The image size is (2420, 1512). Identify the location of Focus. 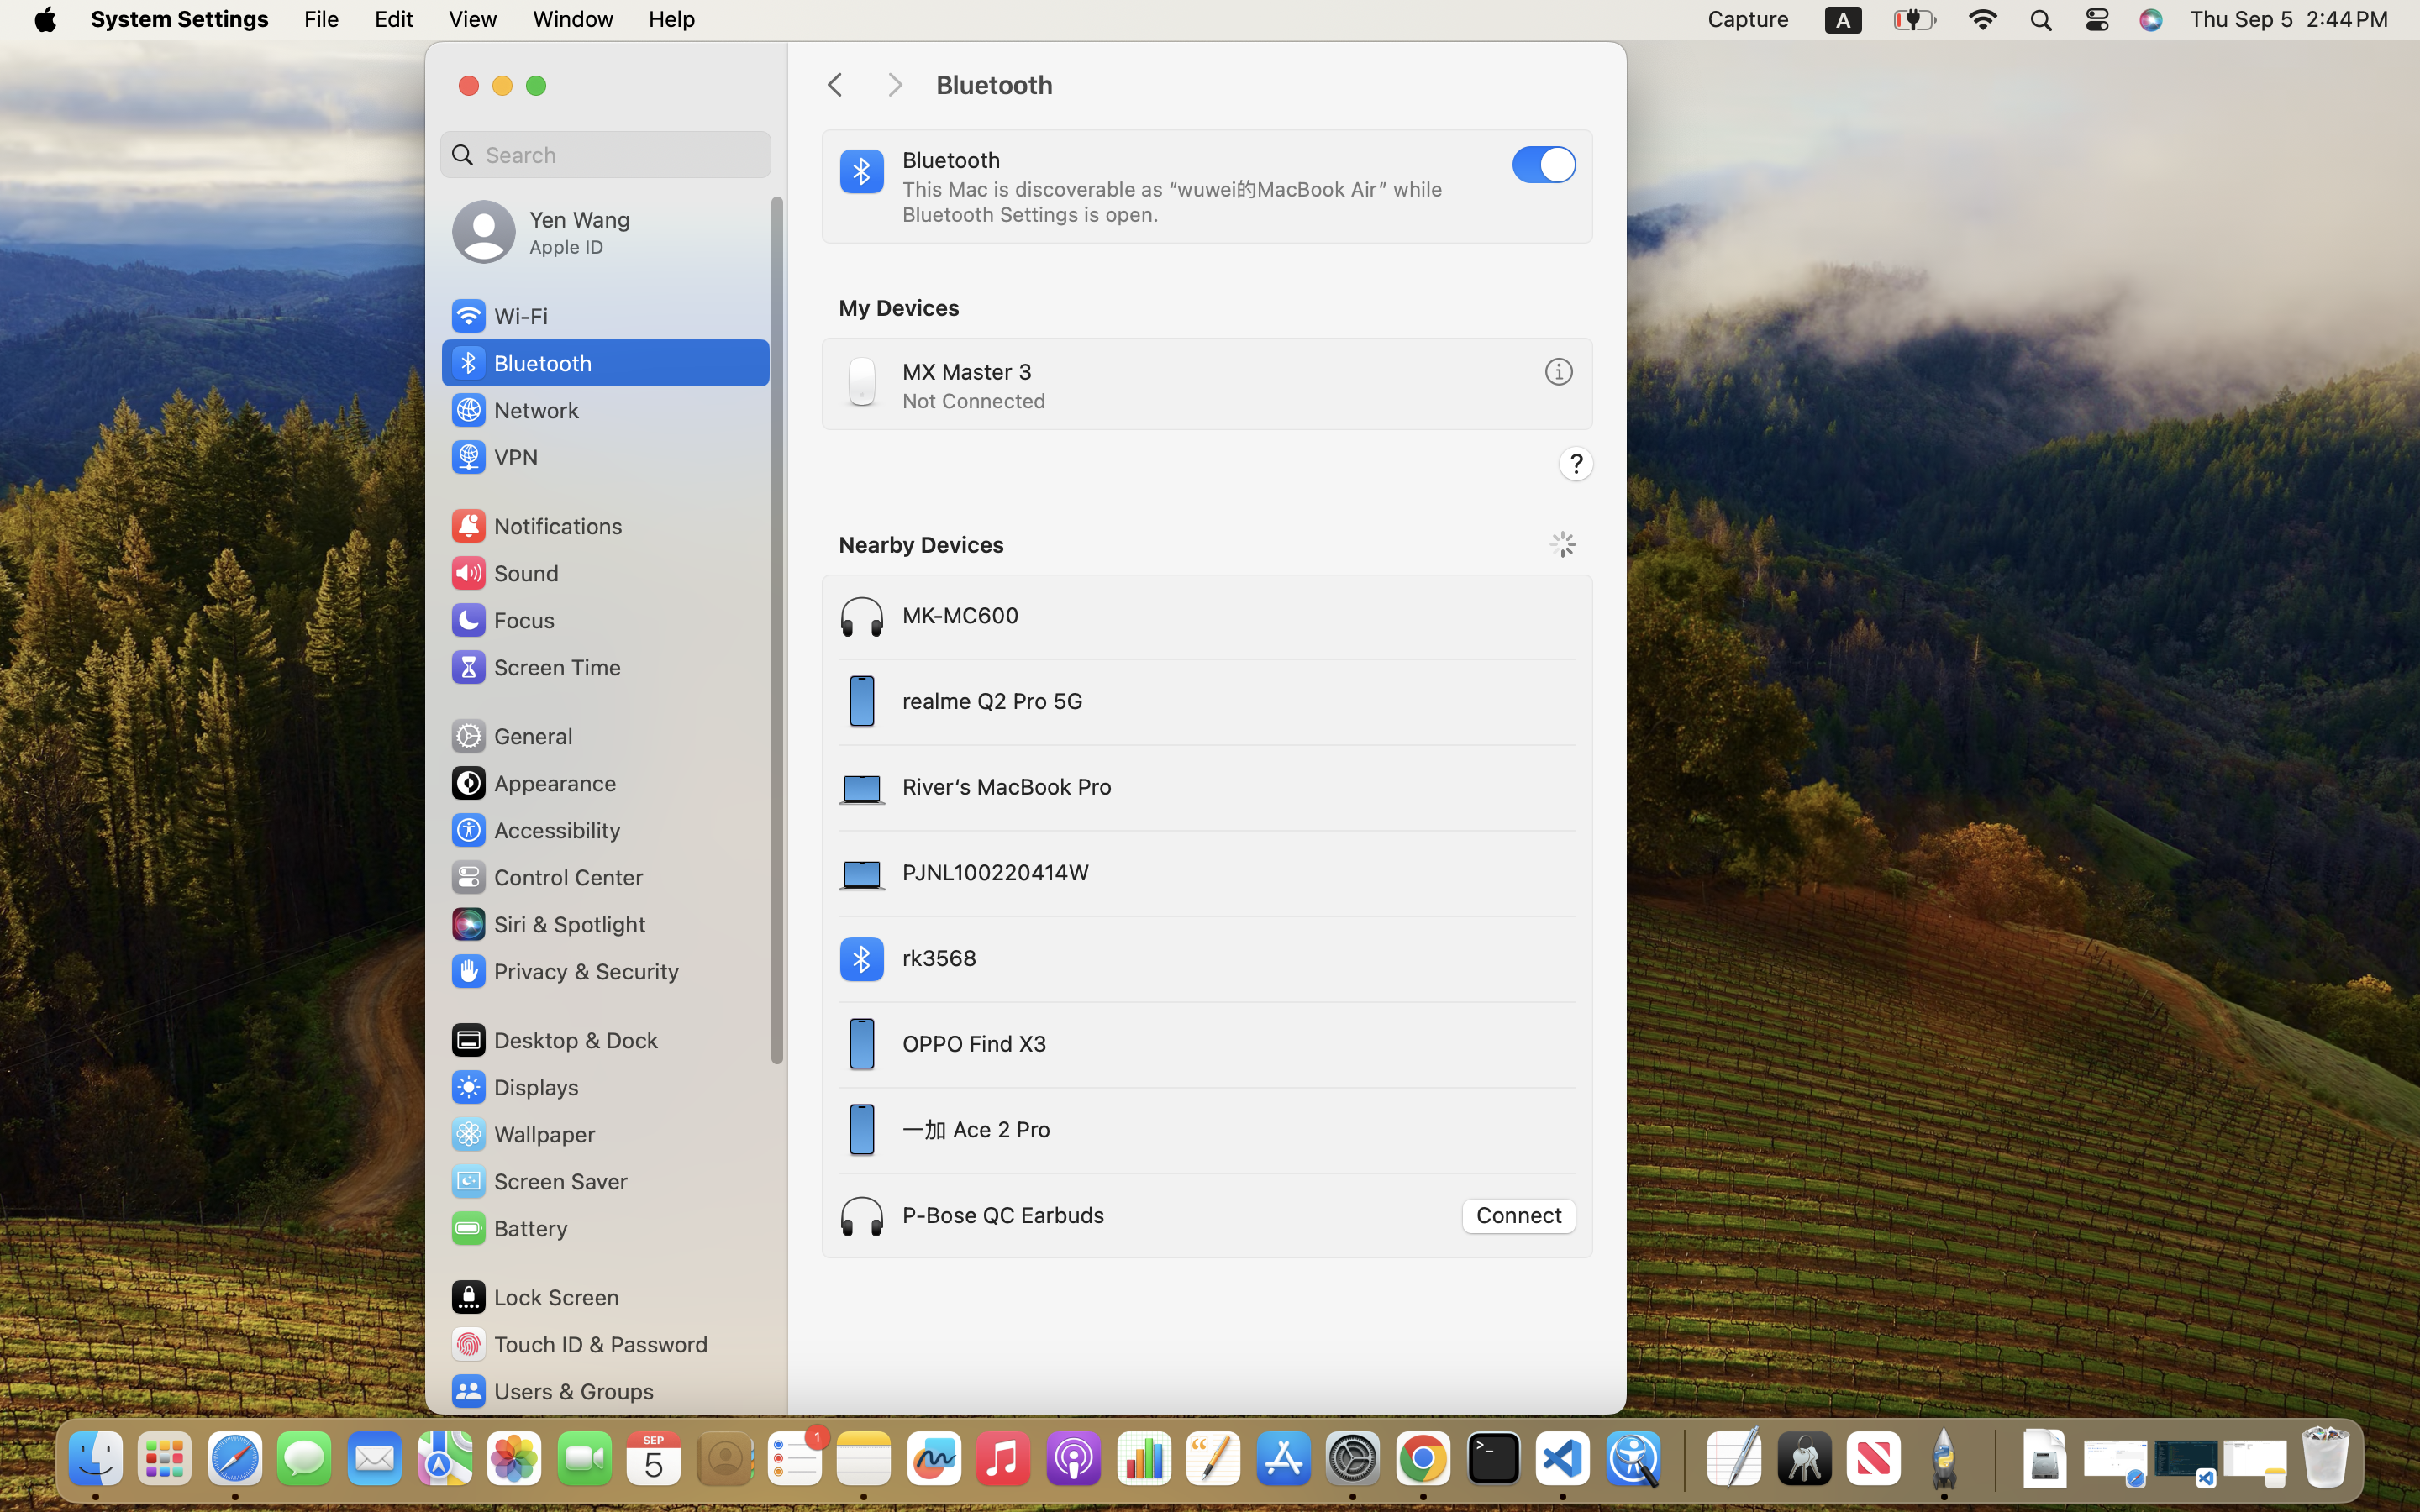
(502, 620).